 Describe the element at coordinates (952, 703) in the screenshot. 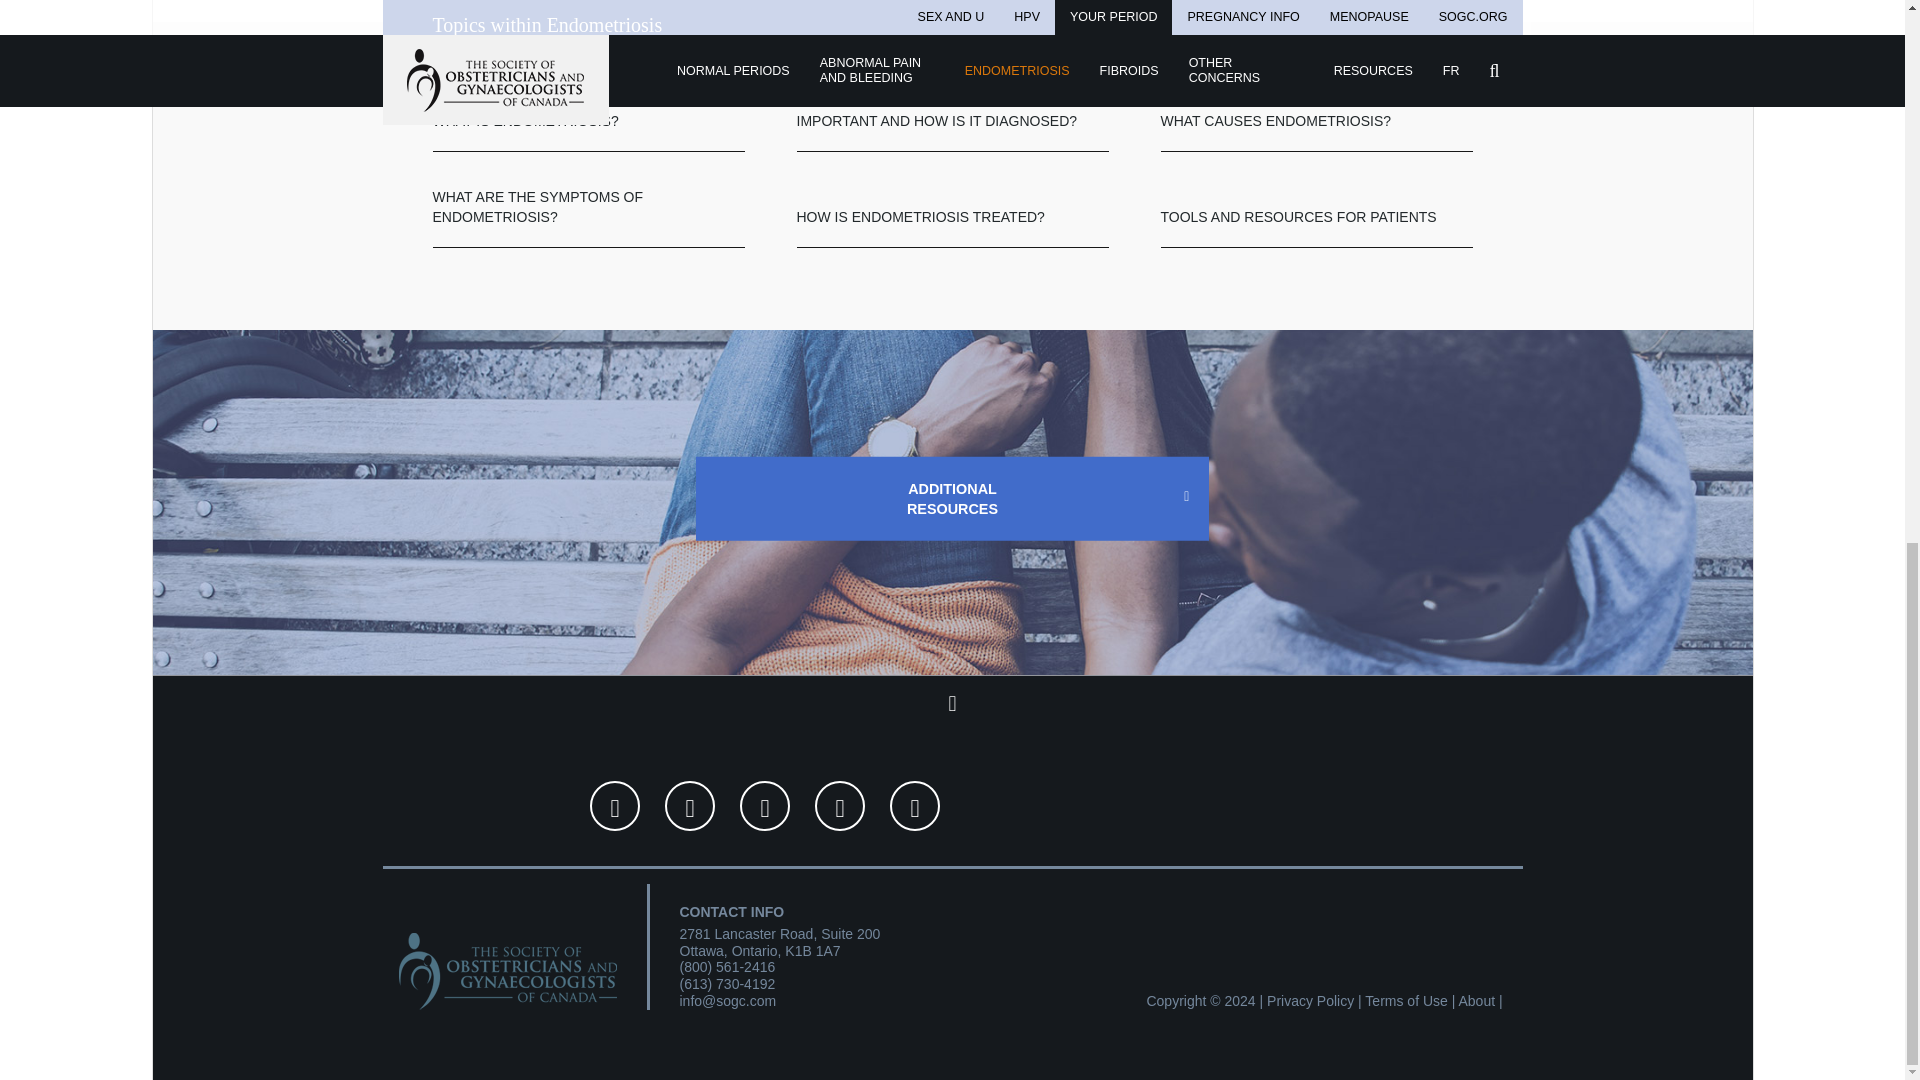

I see `Back to top` at that location.